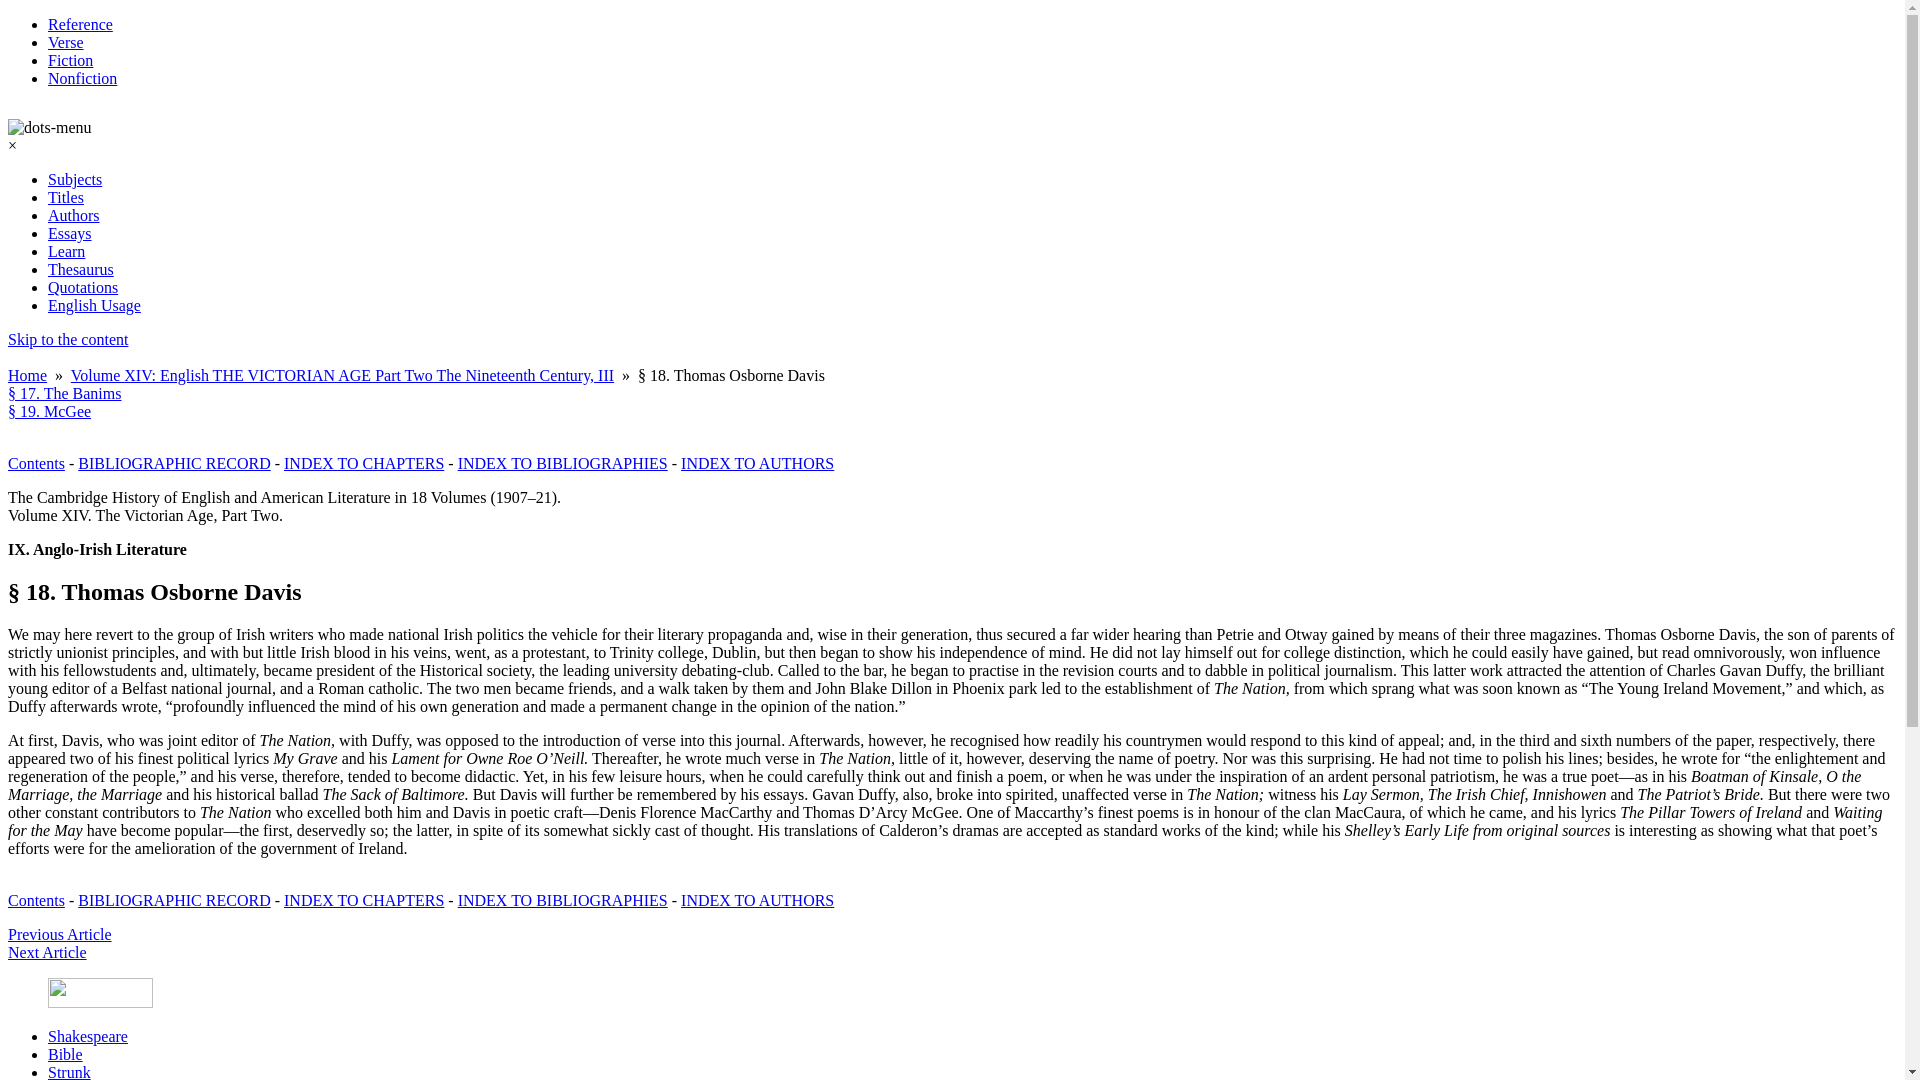  What do you see at coordinates (757, 900) in the screenshot?
I see `INDEX TO AUTHORS` at bounding box center [757, 900].